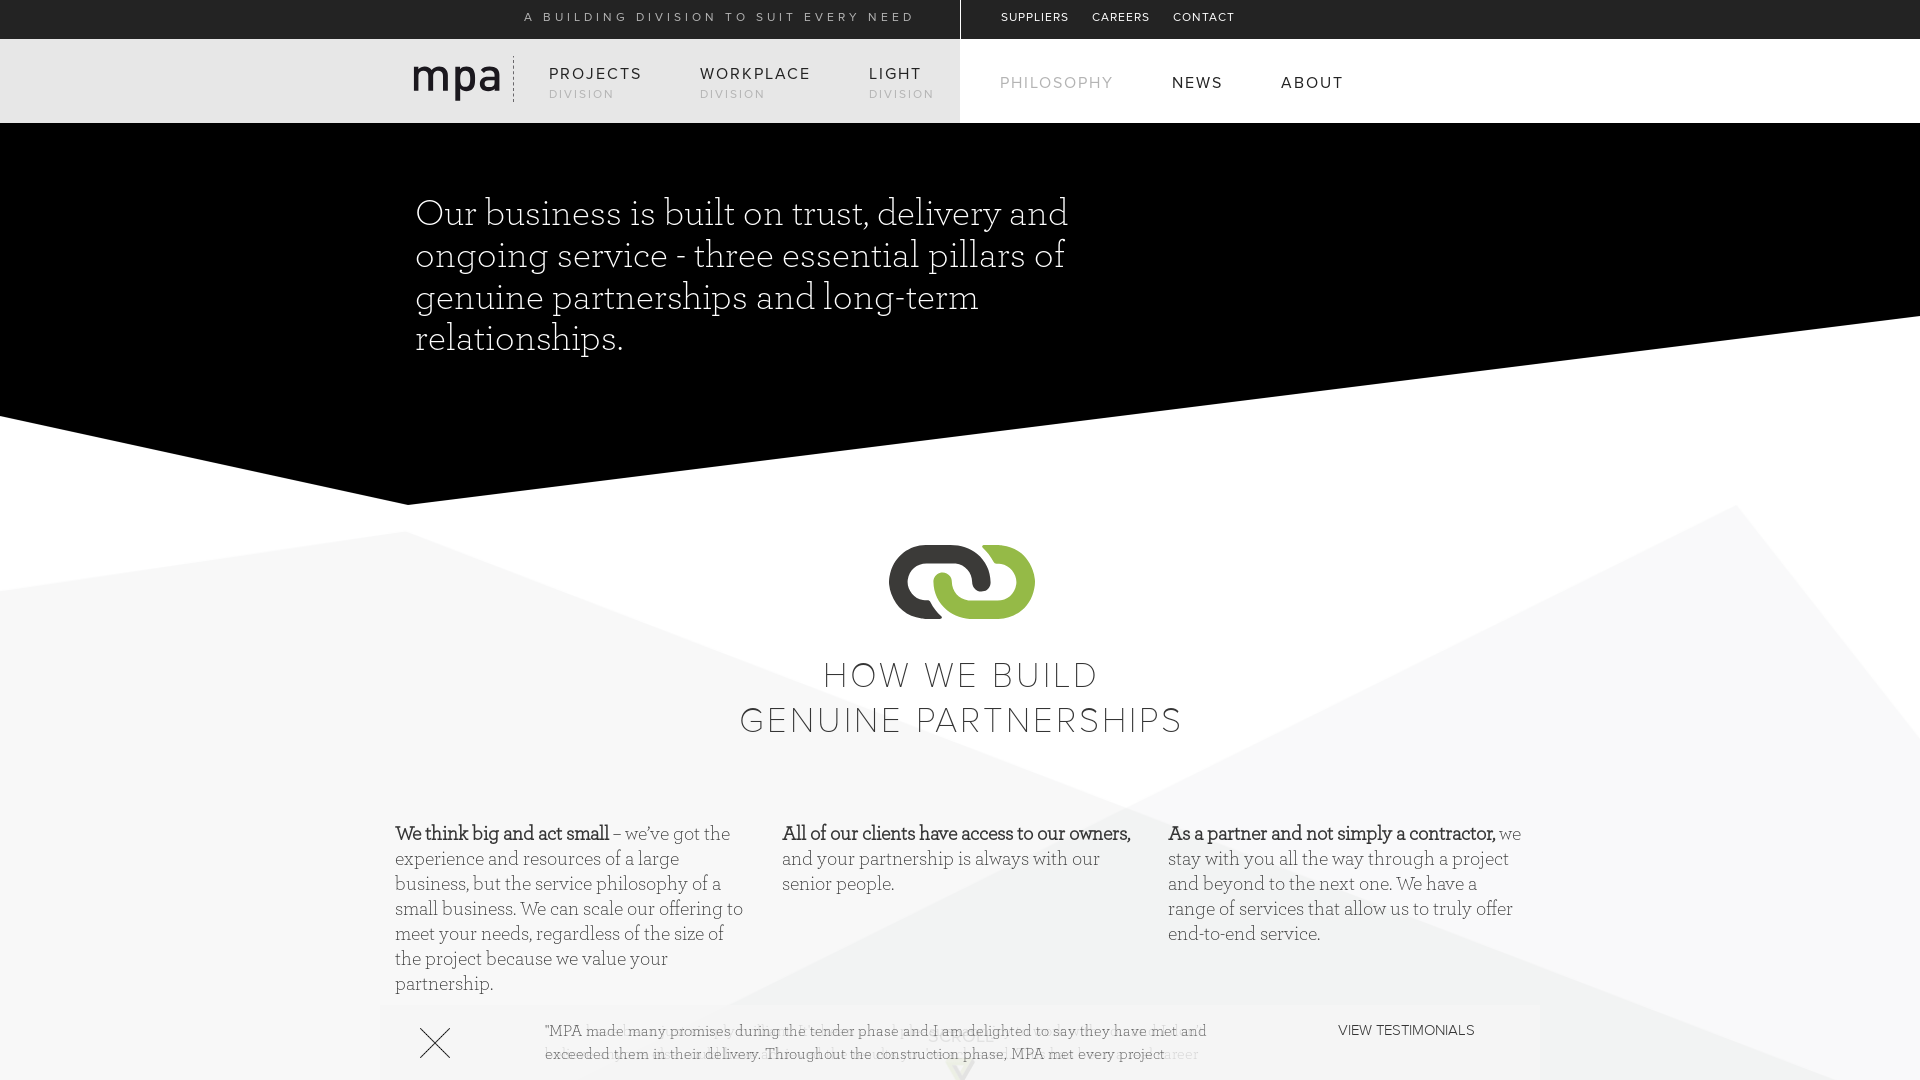  I want to click on CONTACT, so click(1204, 18).